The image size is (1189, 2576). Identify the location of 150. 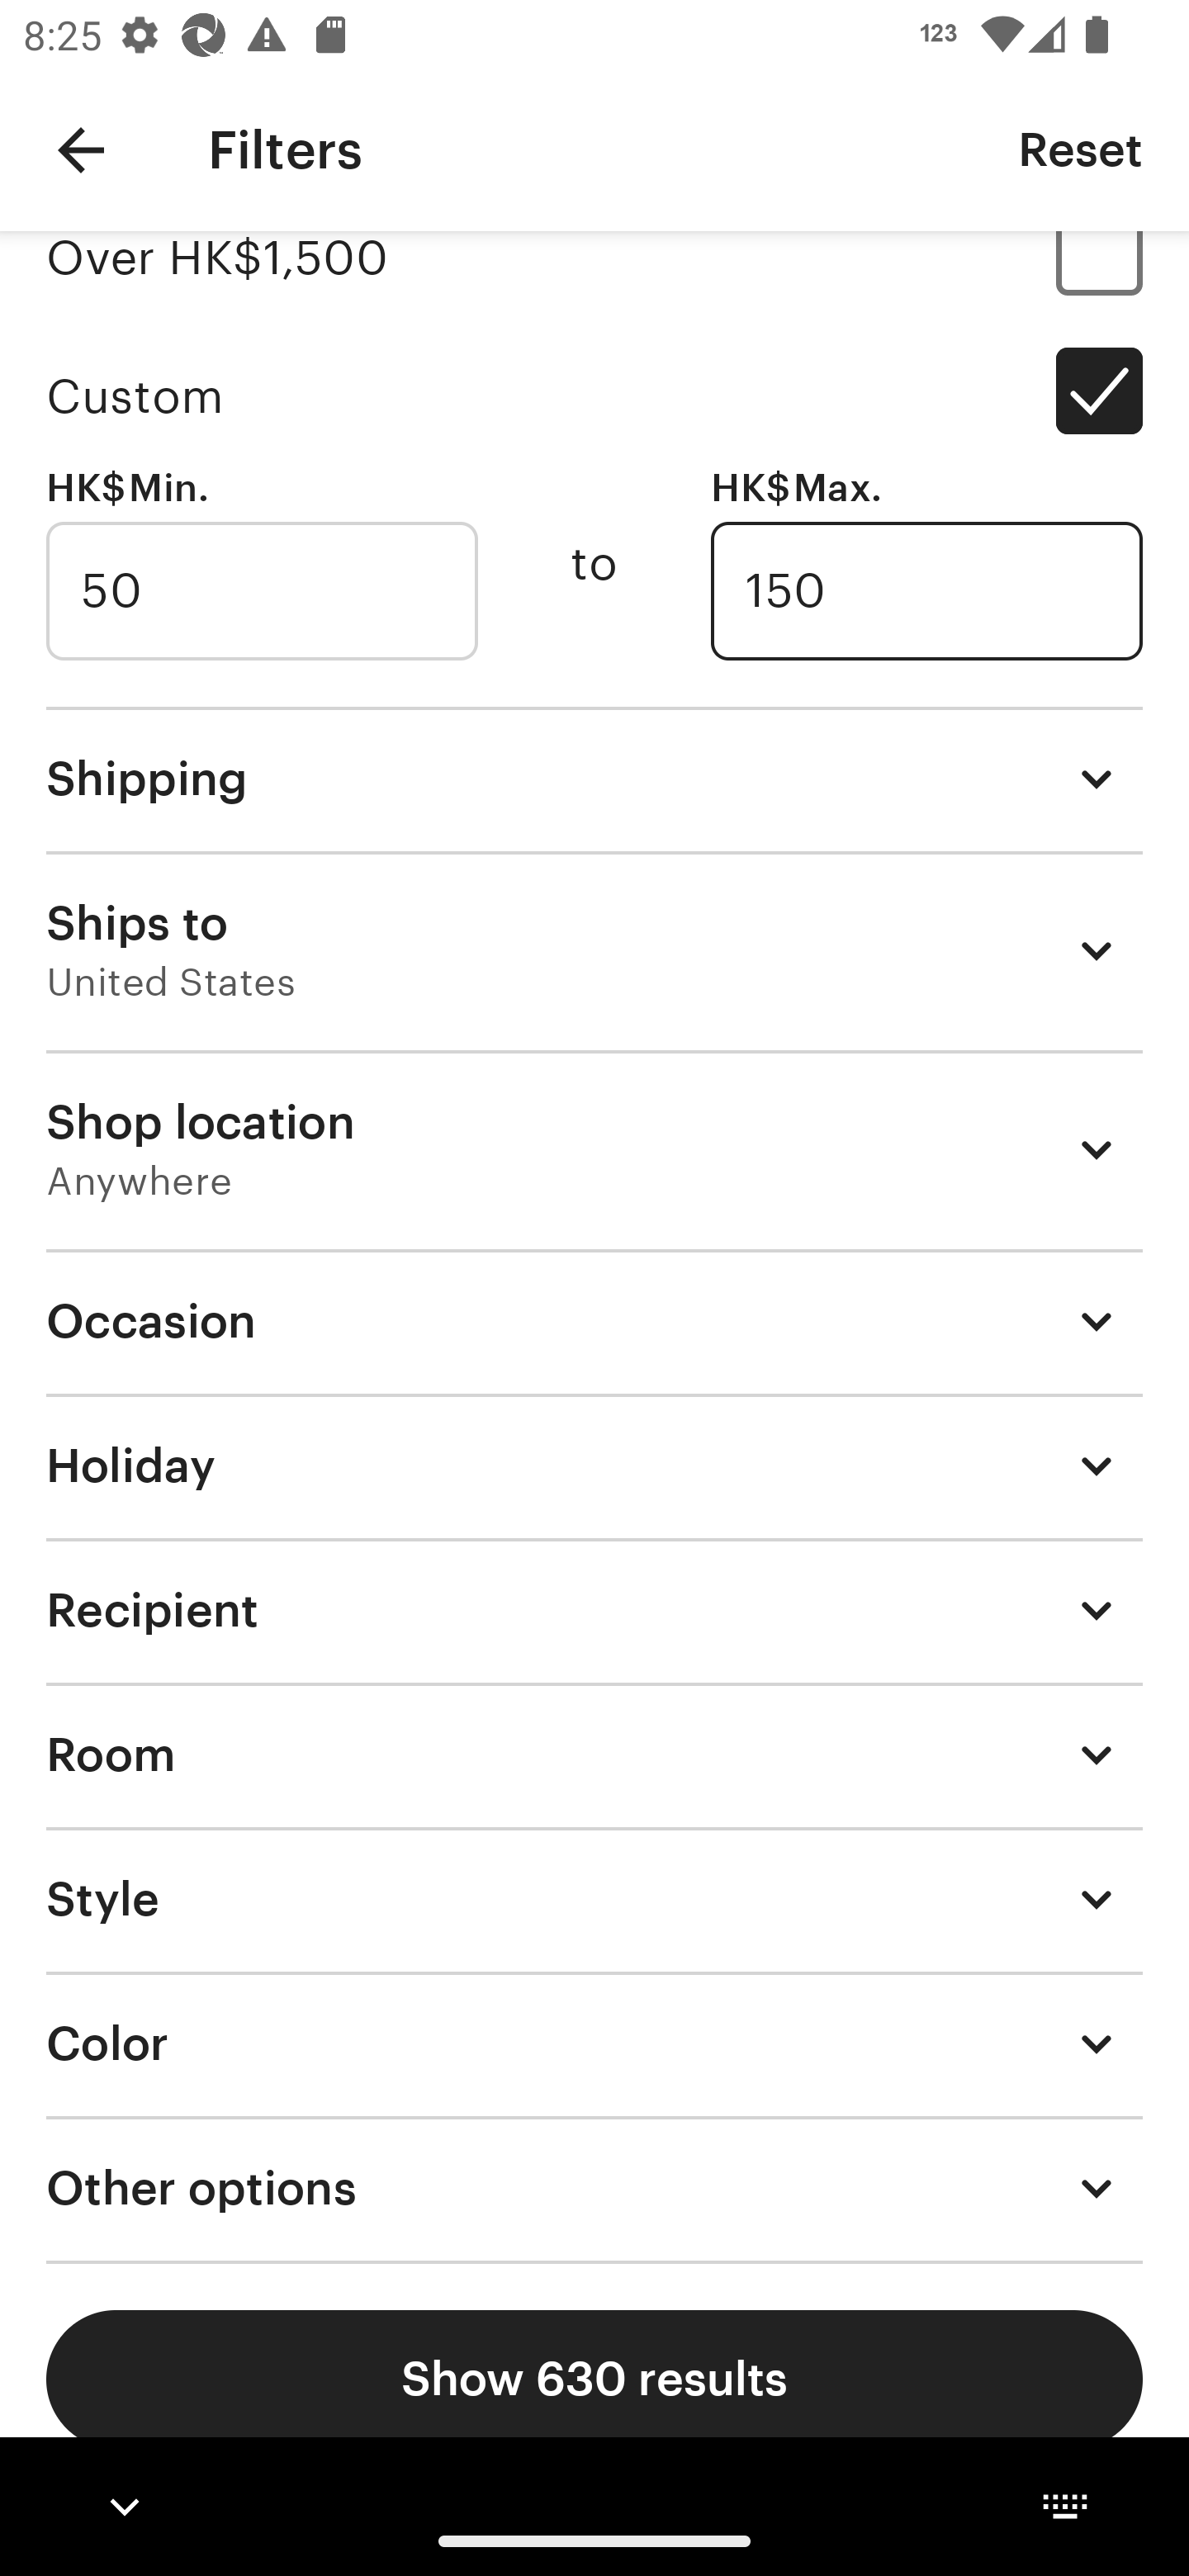
(926, 591).